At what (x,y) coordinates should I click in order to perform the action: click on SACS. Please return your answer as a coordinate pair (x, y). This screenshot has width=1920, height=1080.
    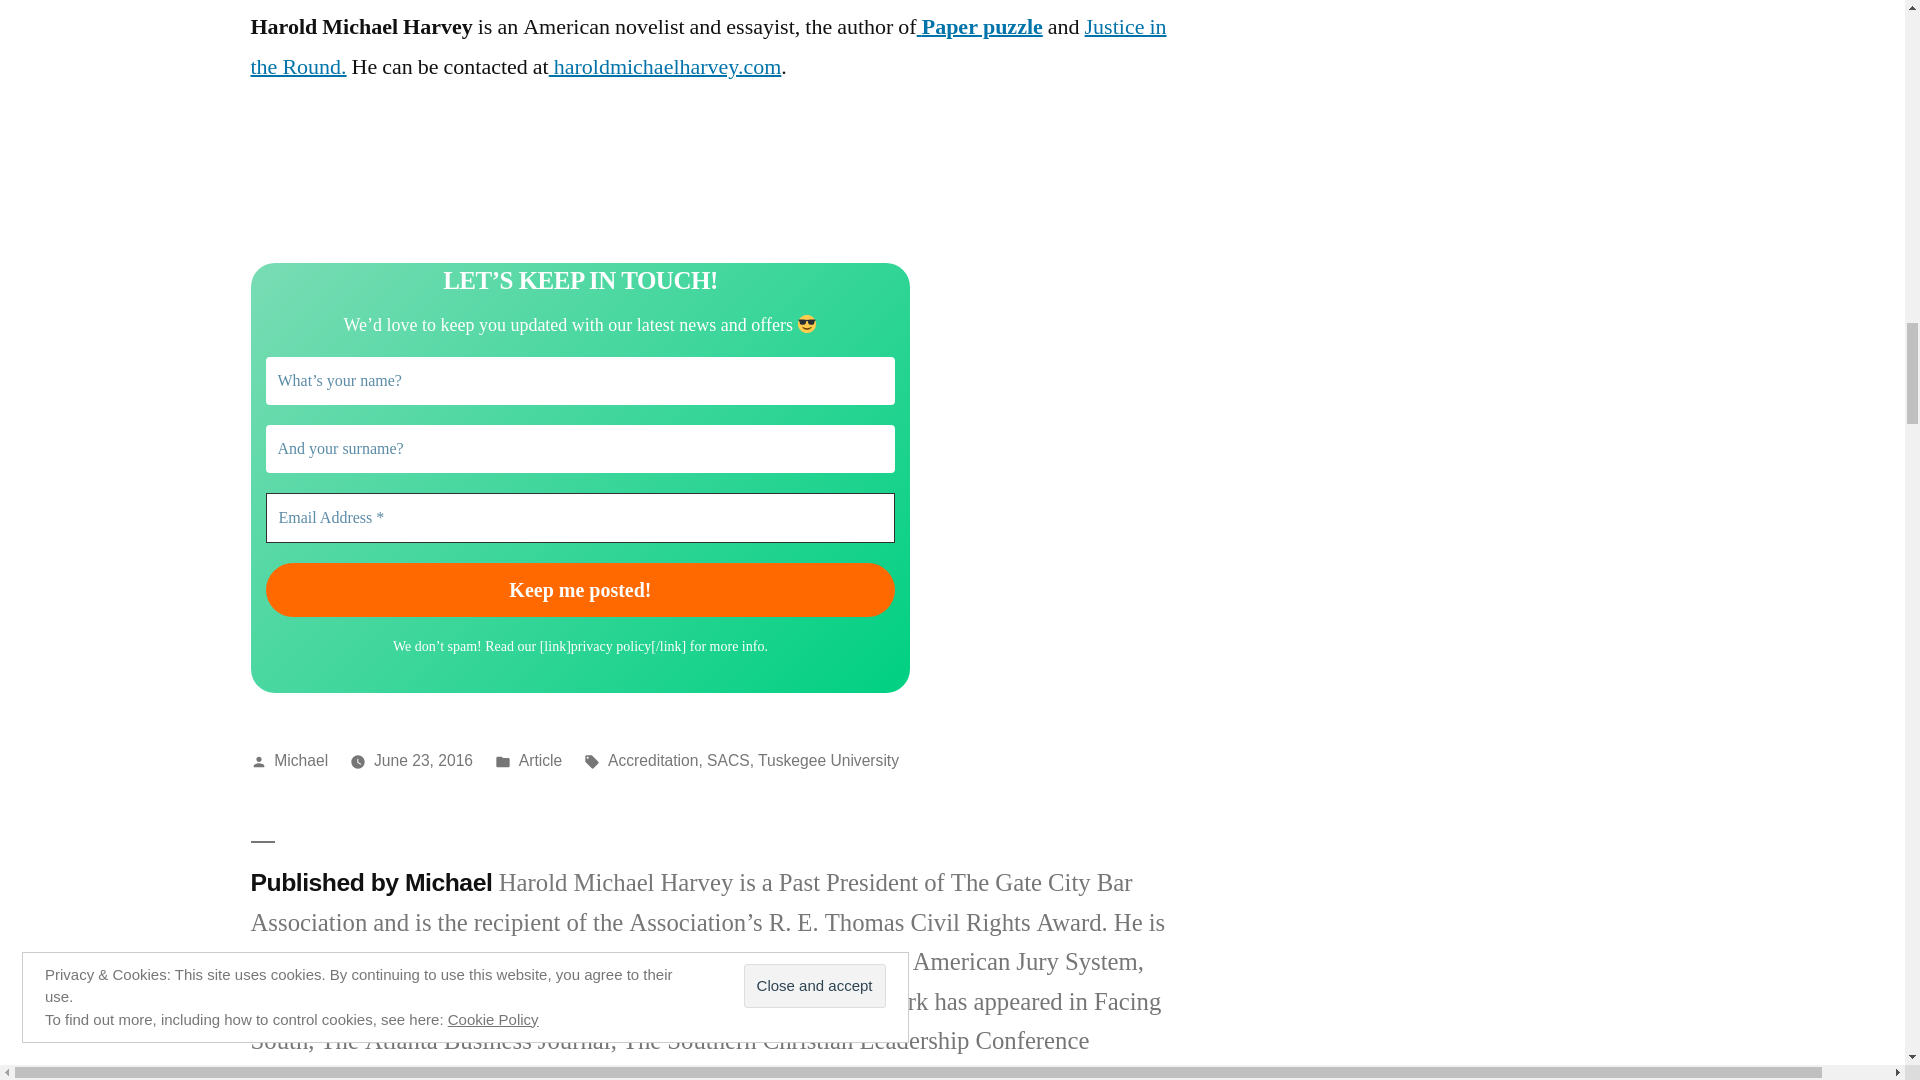
    Looking at the image, I should click on (728, 760).